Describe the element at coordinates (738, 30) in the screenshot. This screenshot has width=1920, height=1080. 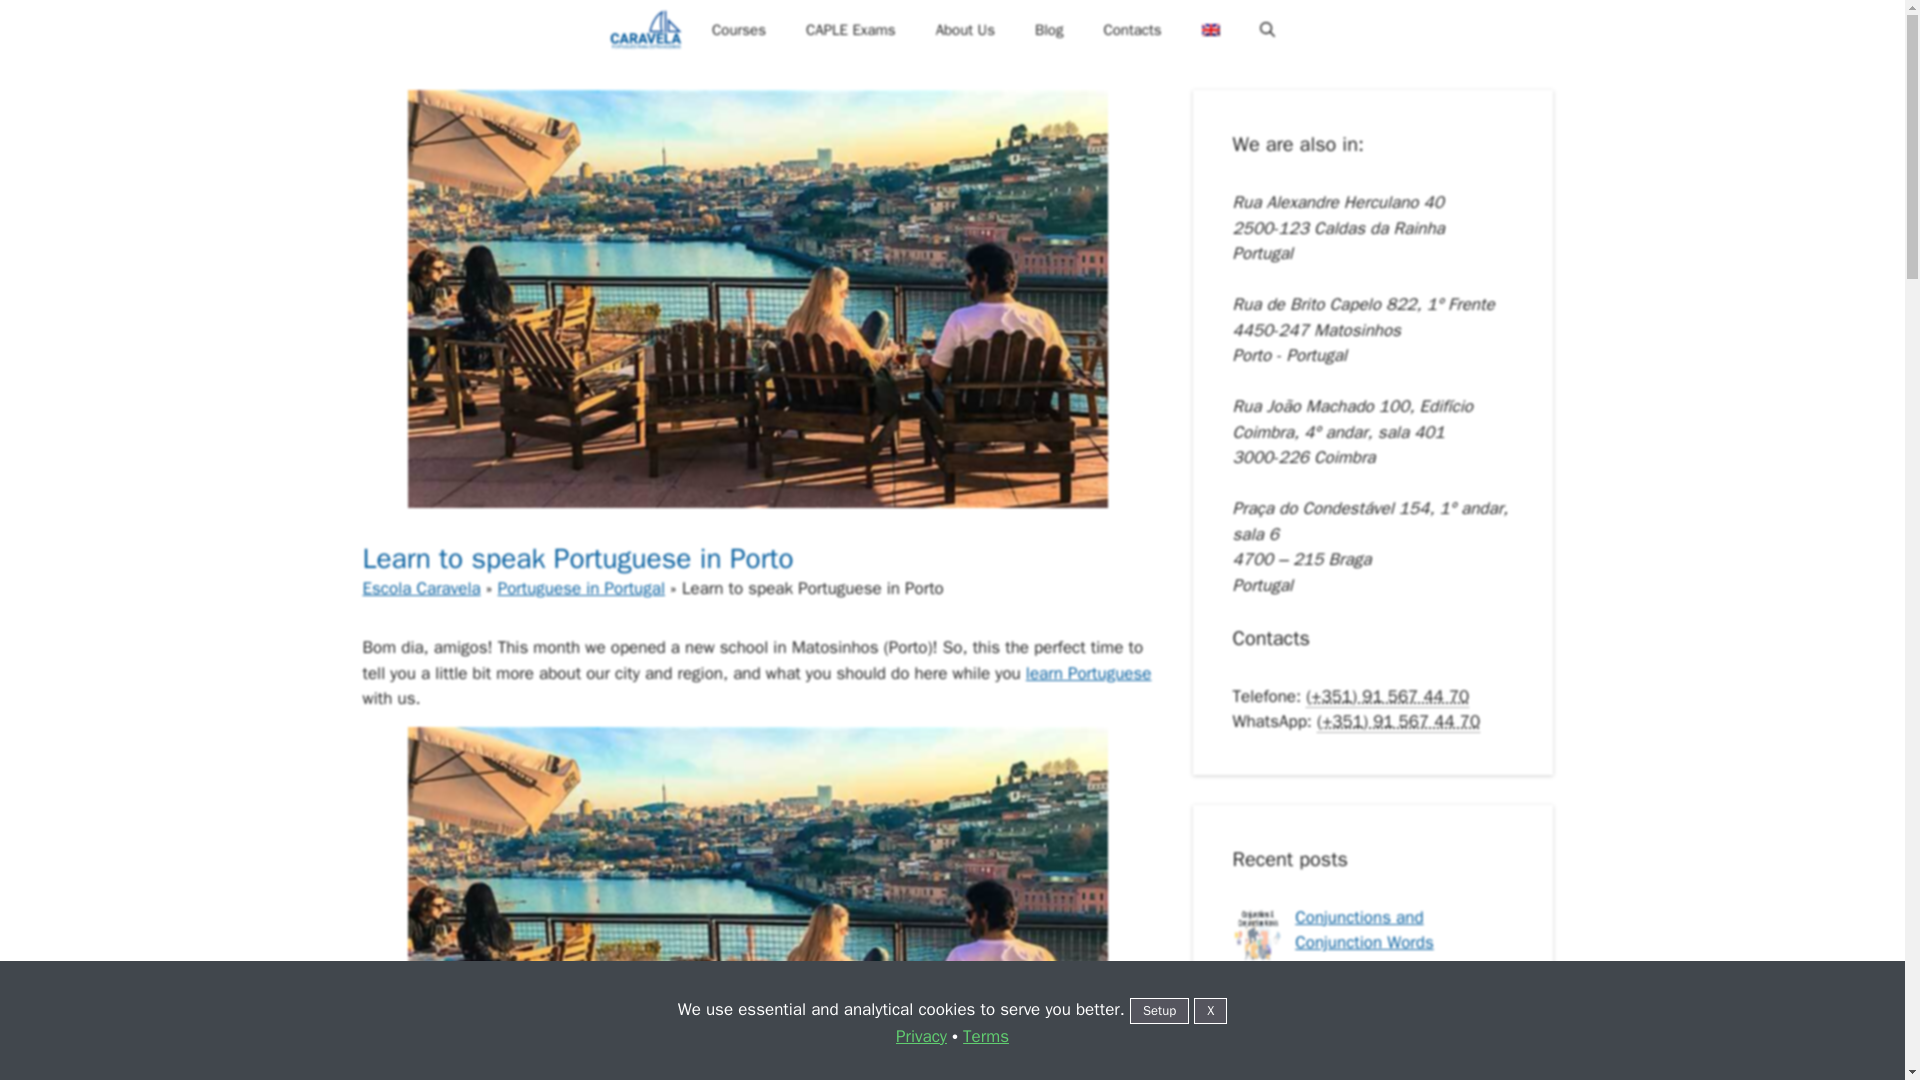
I see `Courses` at that location.